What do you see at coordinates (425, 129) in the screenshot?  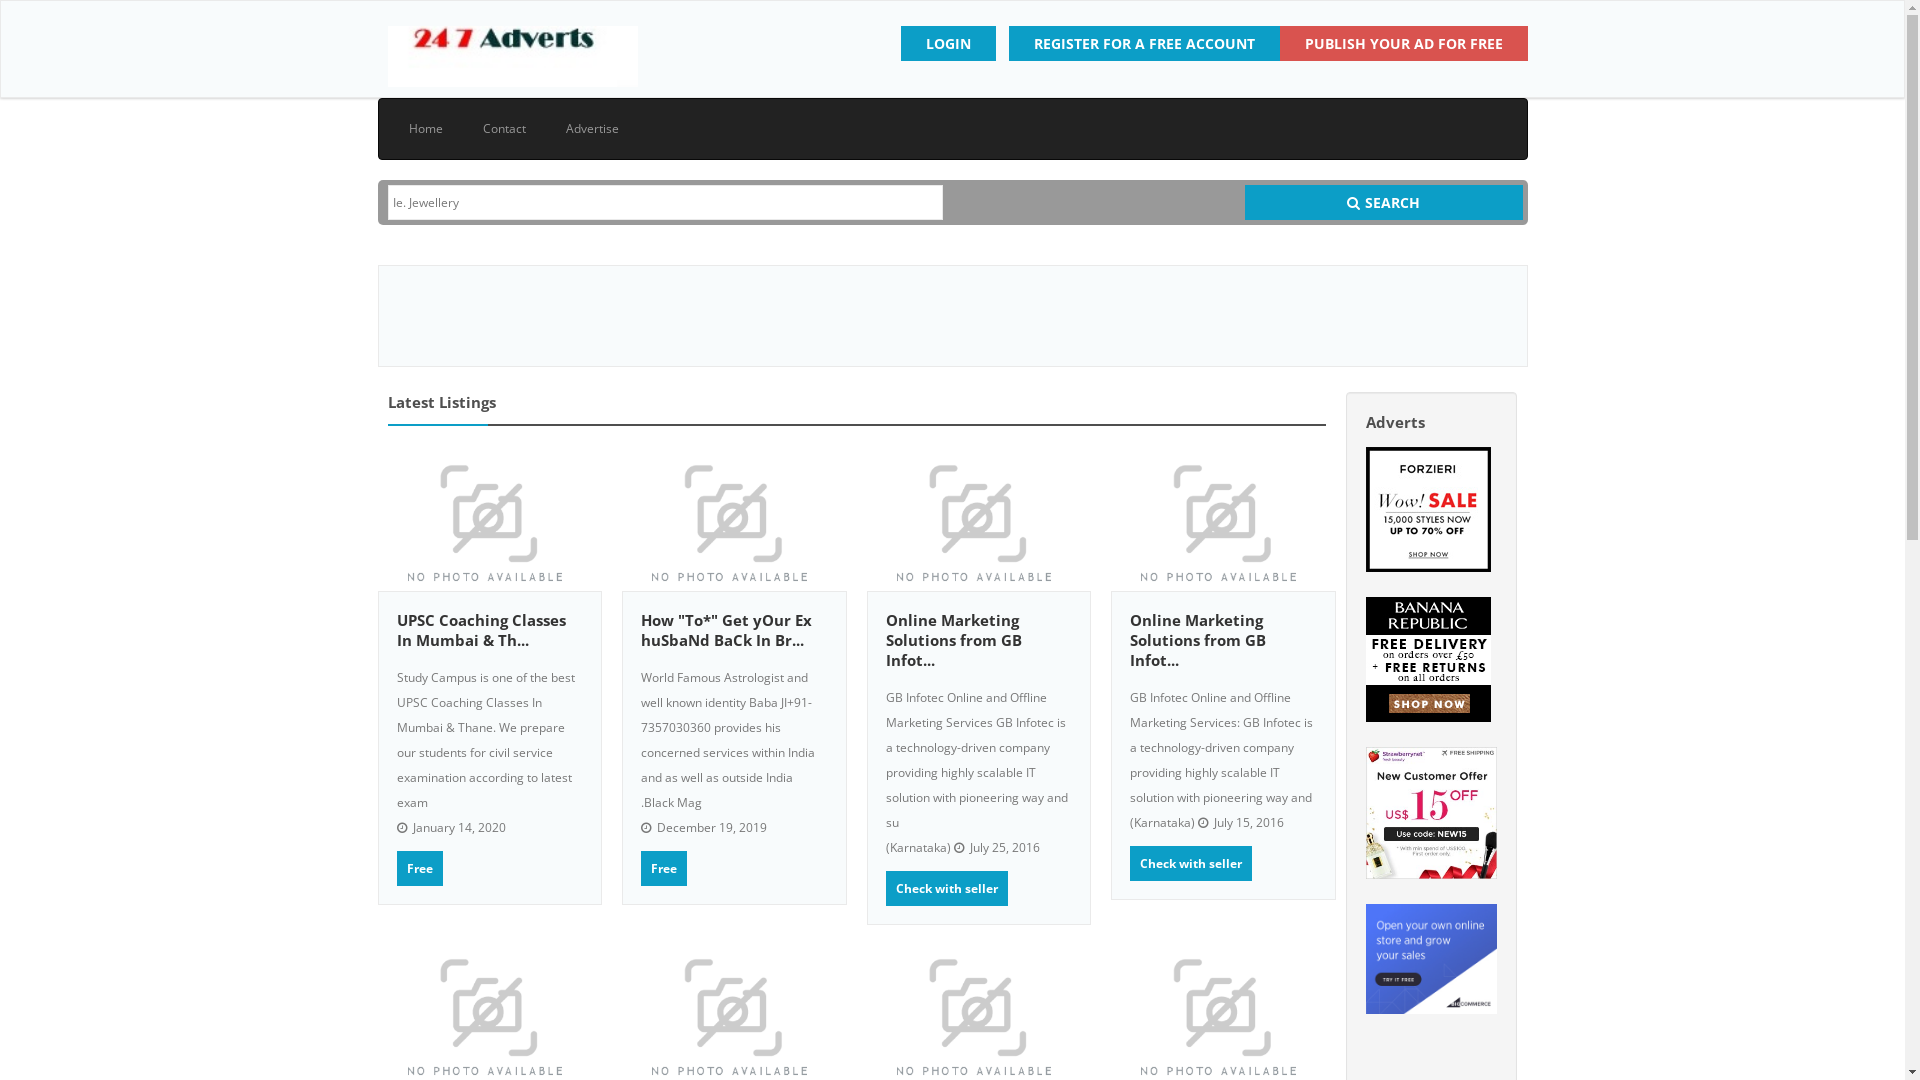 I see `Home` at bounding box center [425, 129].